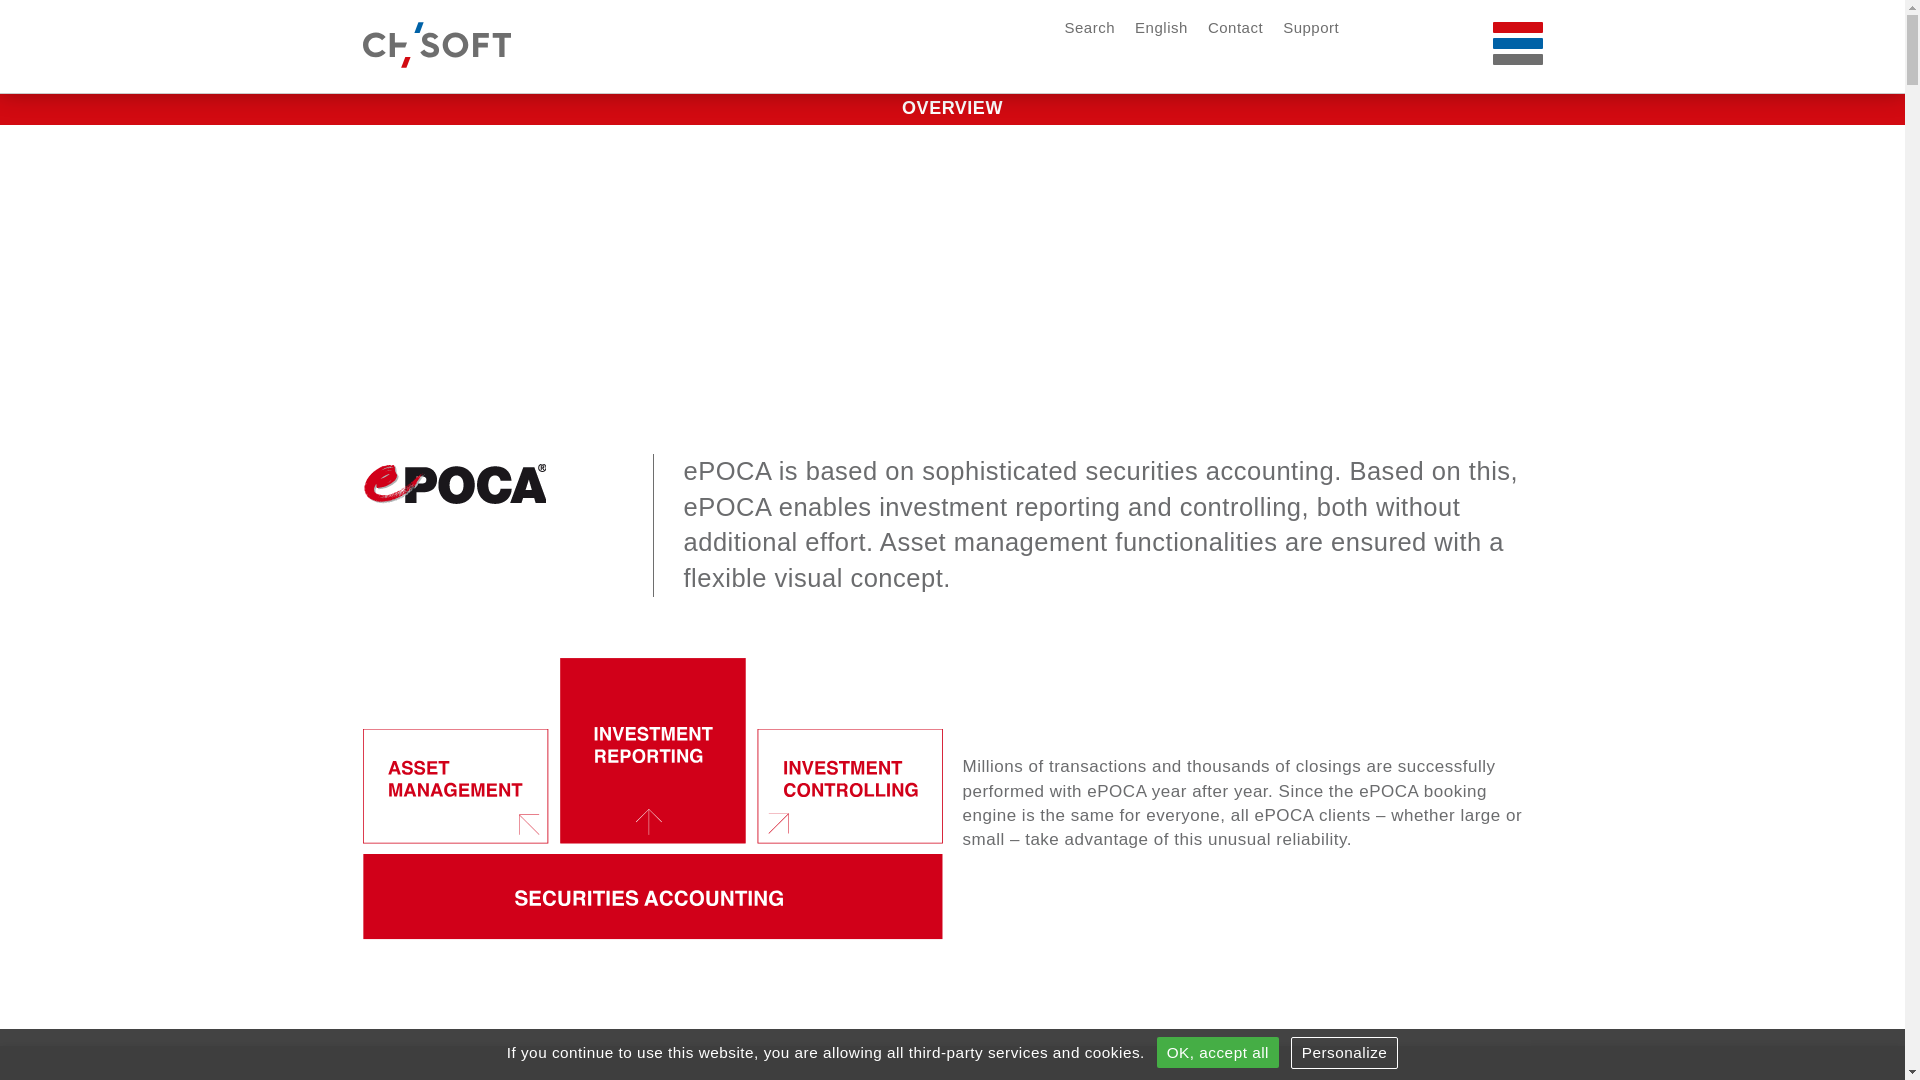 Image resolution: width=1920 pixels, height=1080 pixels. Describe the element at coordinates (1311, 28) in the screenshot. I see `Support` at that location.